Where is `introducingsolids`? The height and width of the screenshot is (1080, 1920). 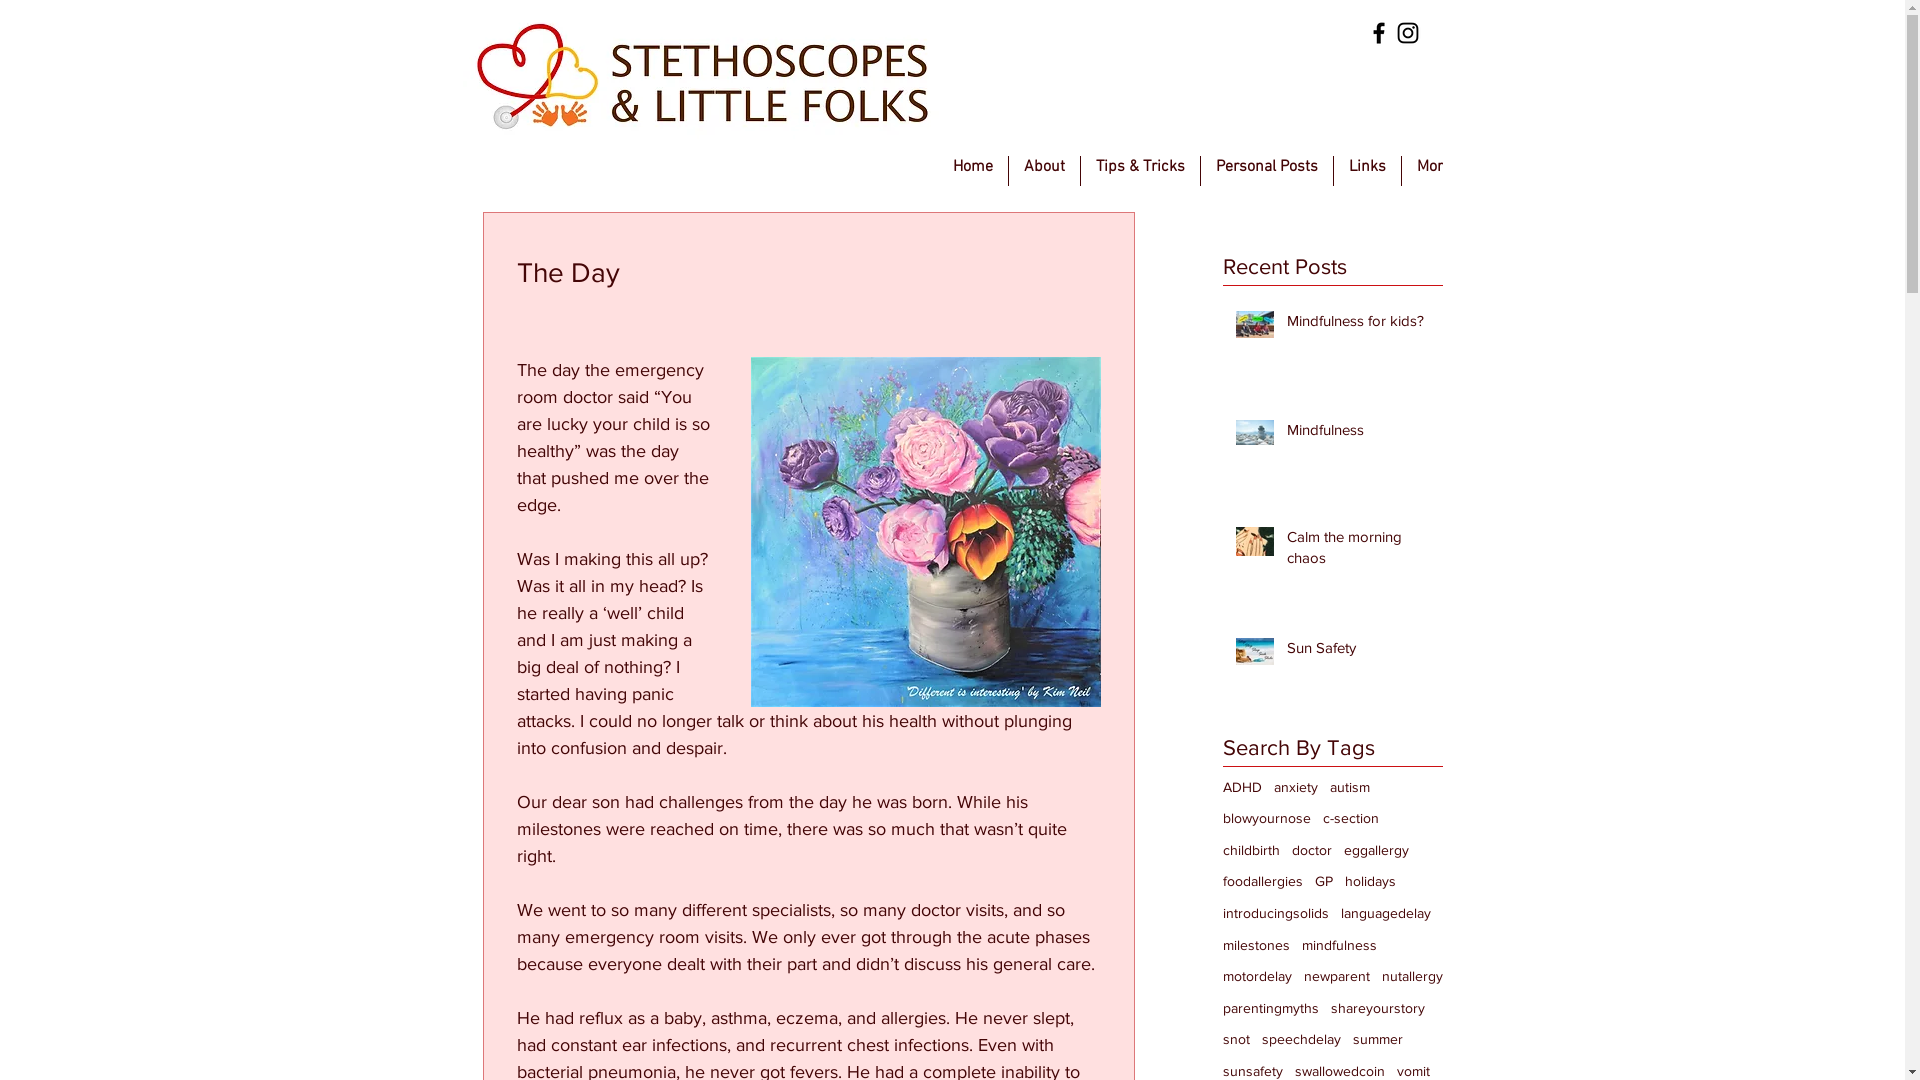
introducingsolids is located at coordinates (1275, 914).